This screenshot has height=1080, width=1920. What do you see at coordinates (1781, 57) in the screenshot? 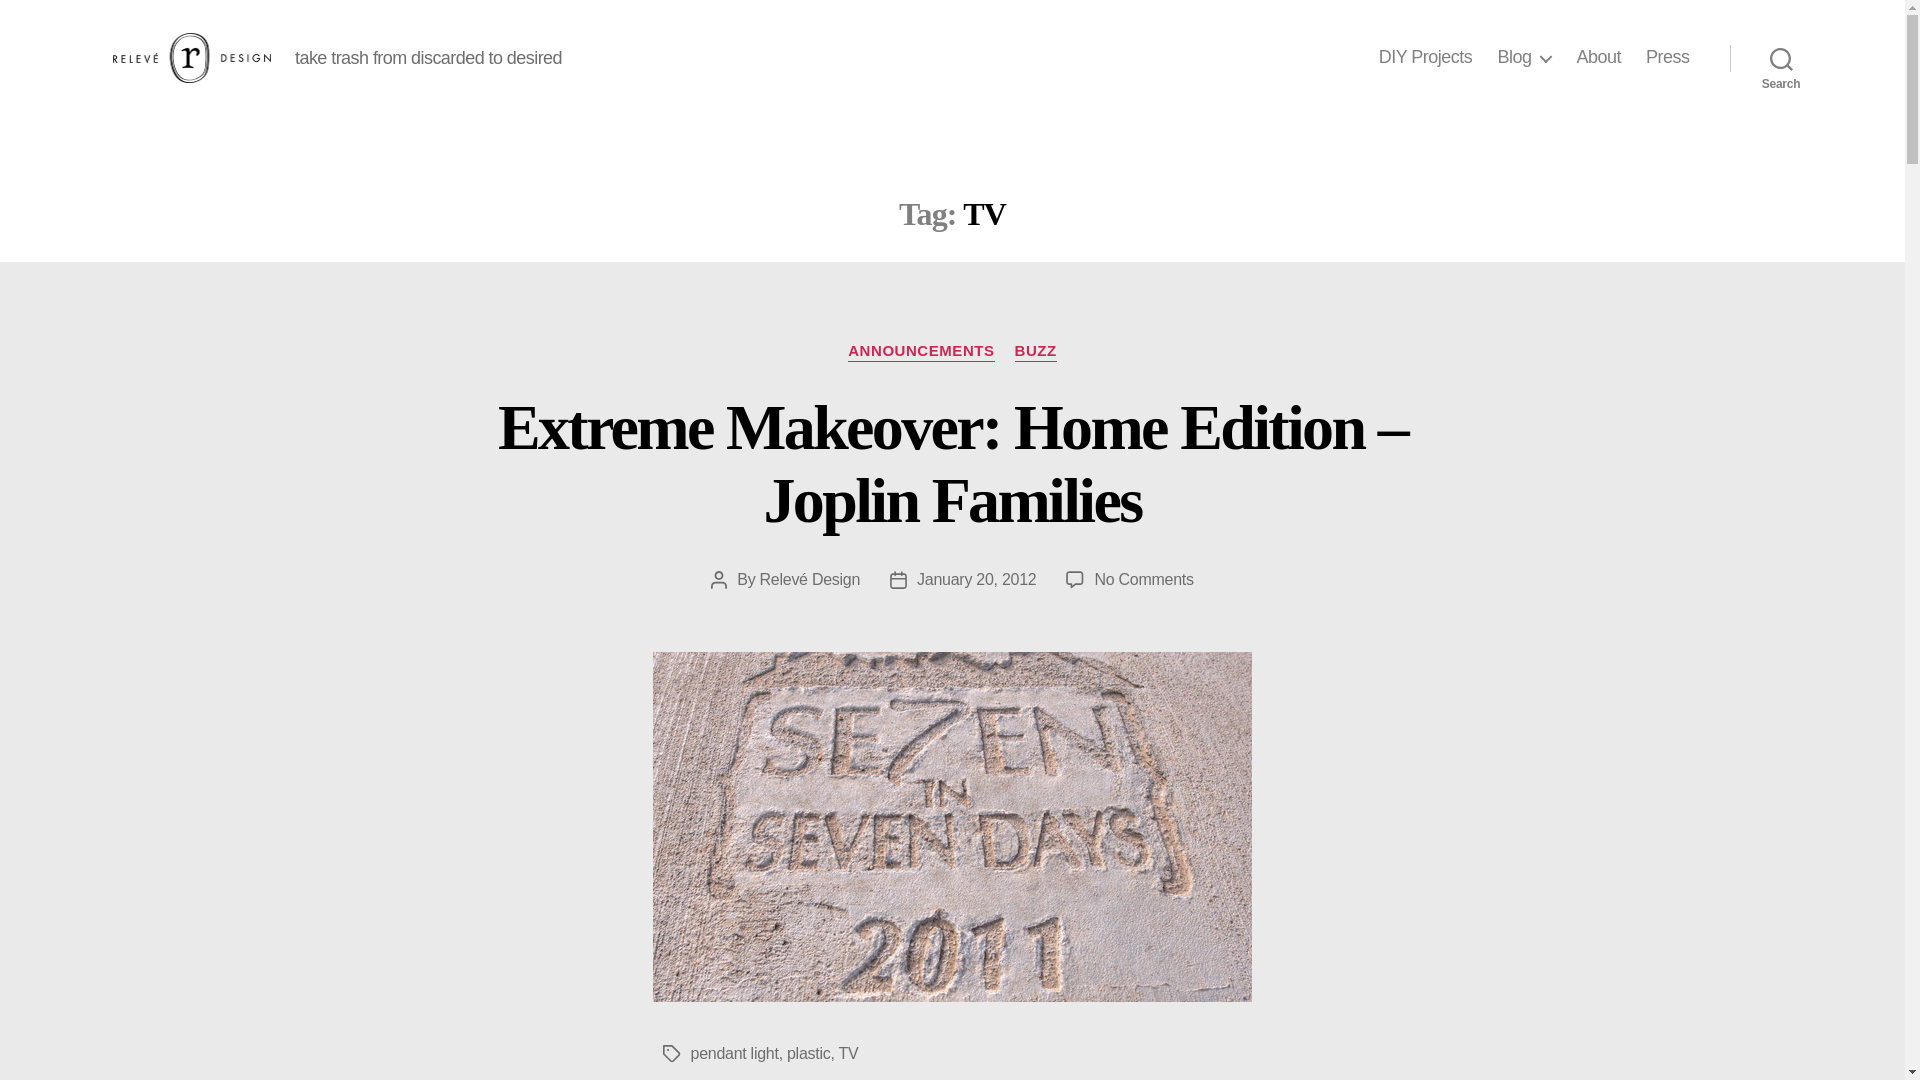
I see `Search` at bounding box center [1781, 57].